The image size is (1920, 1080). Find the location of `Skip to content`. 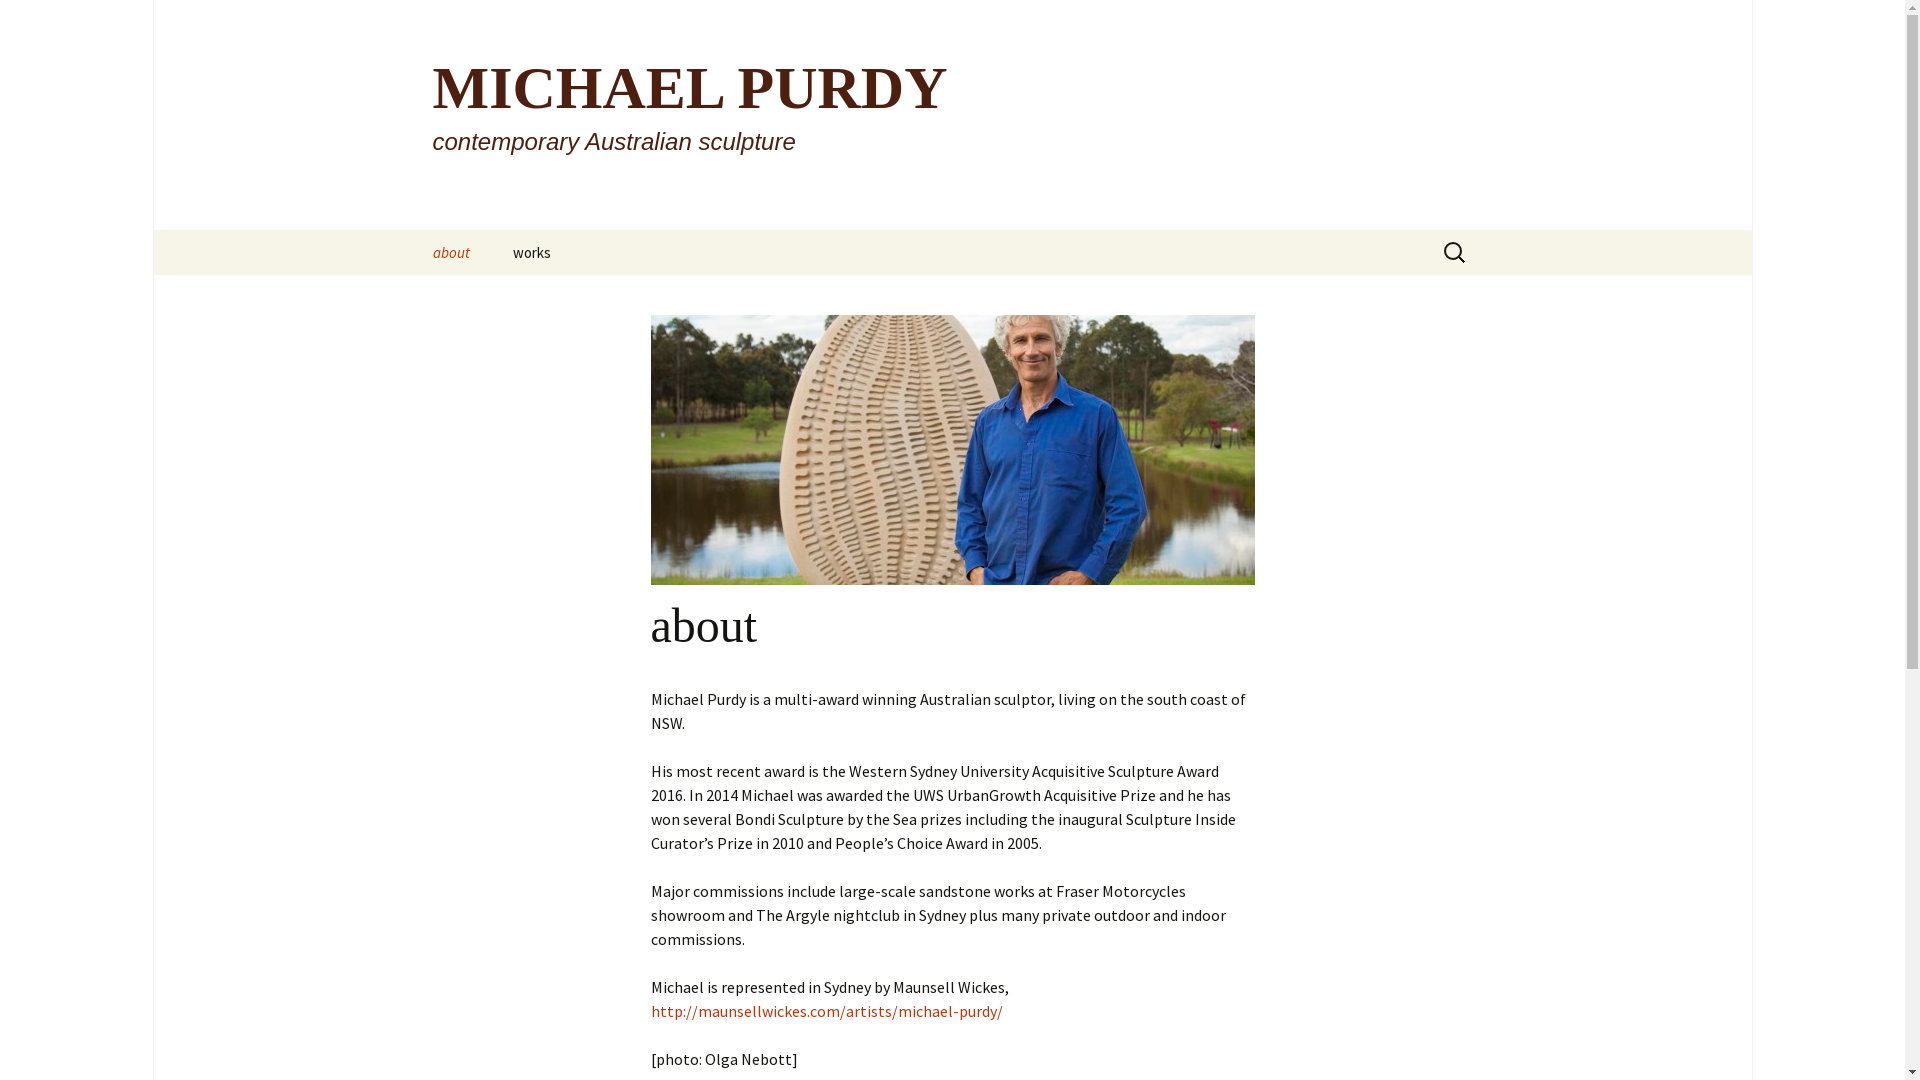

Skip to content is located at coordinates (466, 242).